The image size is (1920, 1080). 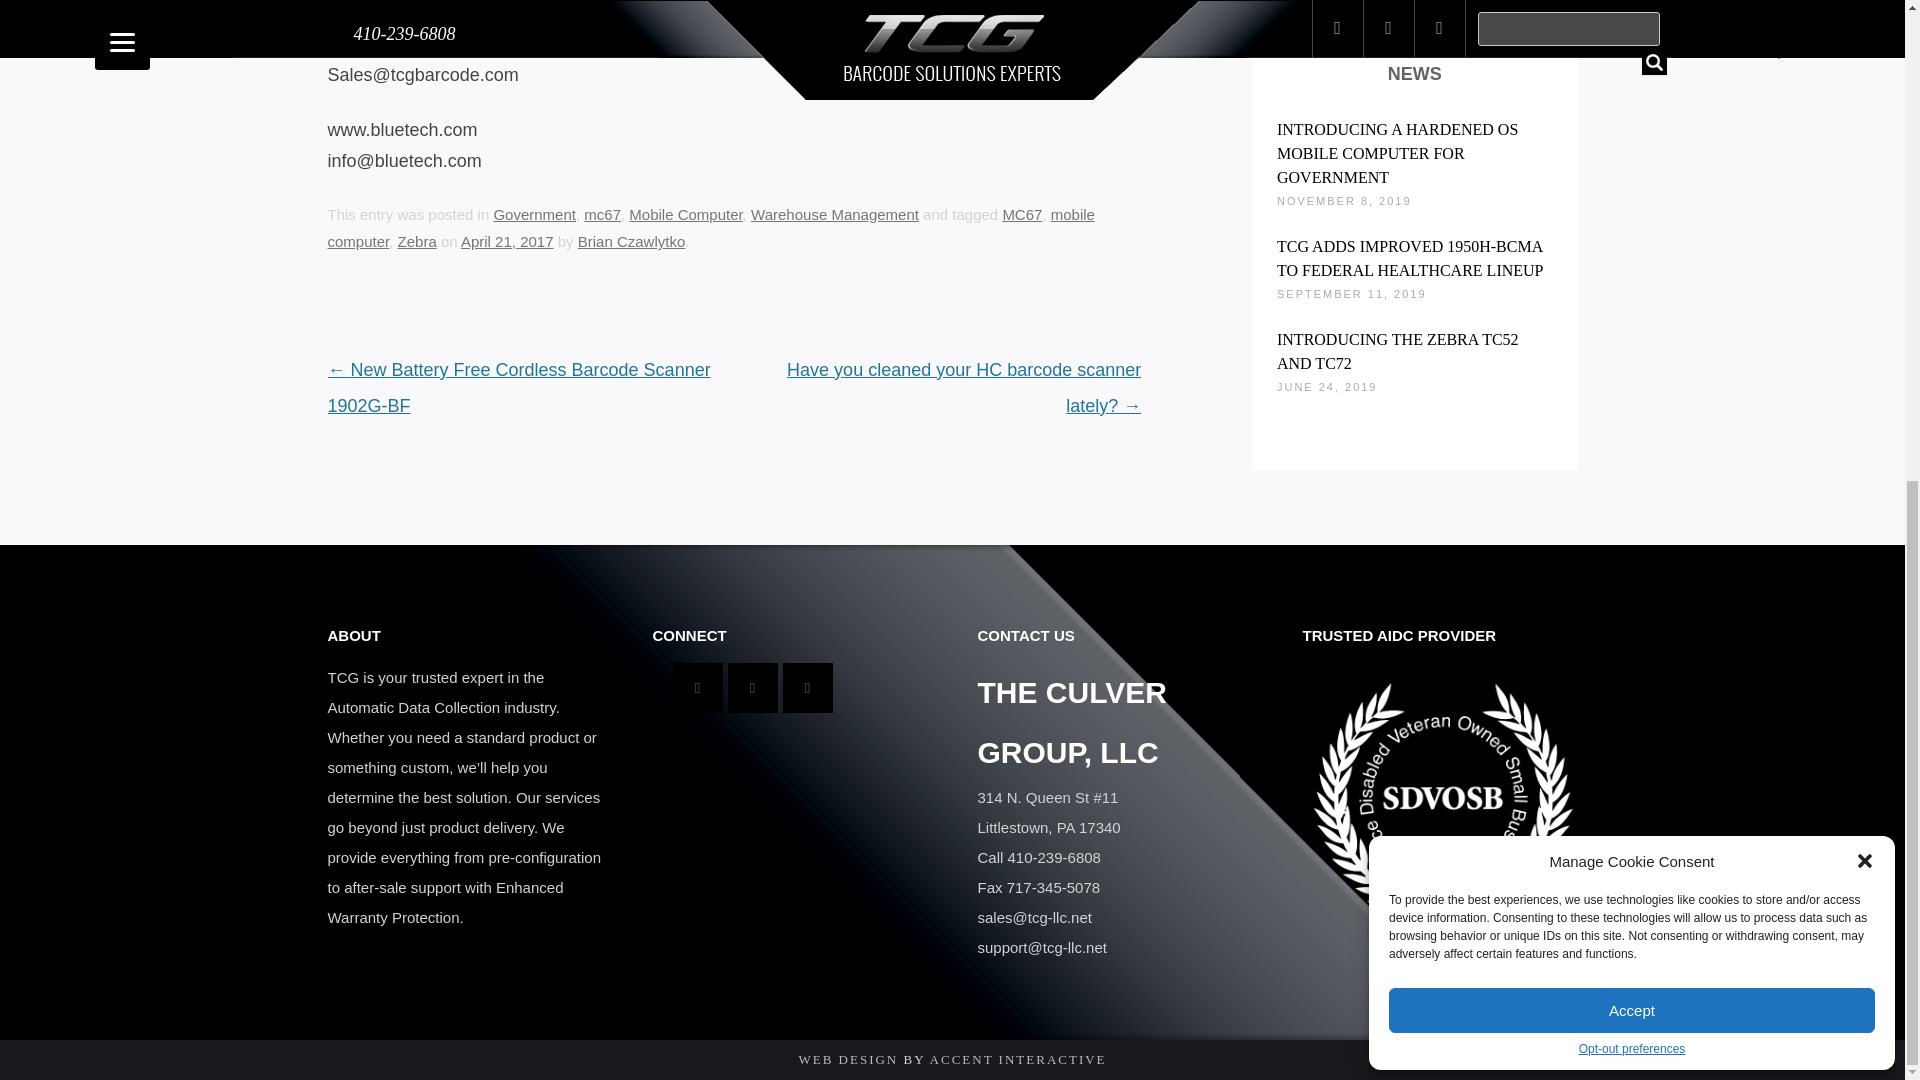 What do you see at coordinates (507, 241) in the screenshot?
I see `11:43 am` at bounding box center [507, 241].